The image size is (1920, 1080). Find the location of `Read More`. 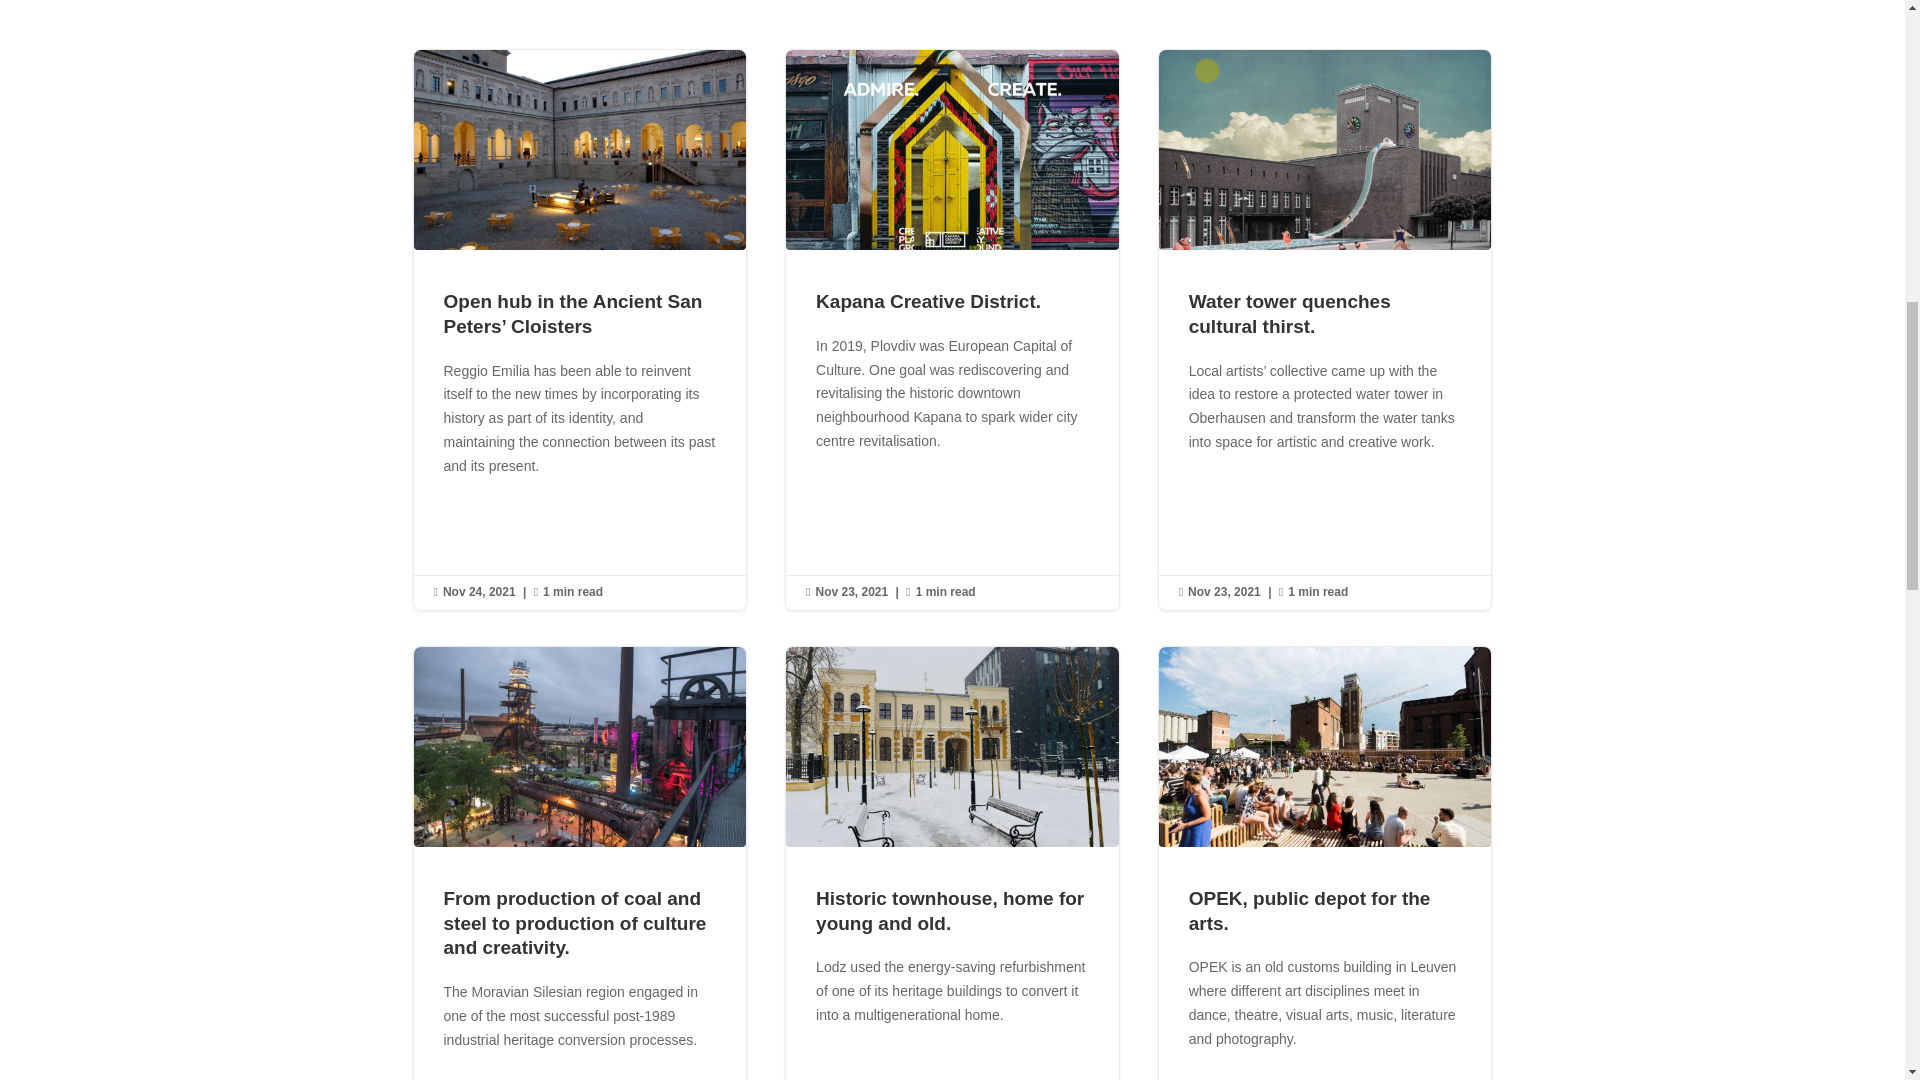

Read More is located at coordinates (872, 516).